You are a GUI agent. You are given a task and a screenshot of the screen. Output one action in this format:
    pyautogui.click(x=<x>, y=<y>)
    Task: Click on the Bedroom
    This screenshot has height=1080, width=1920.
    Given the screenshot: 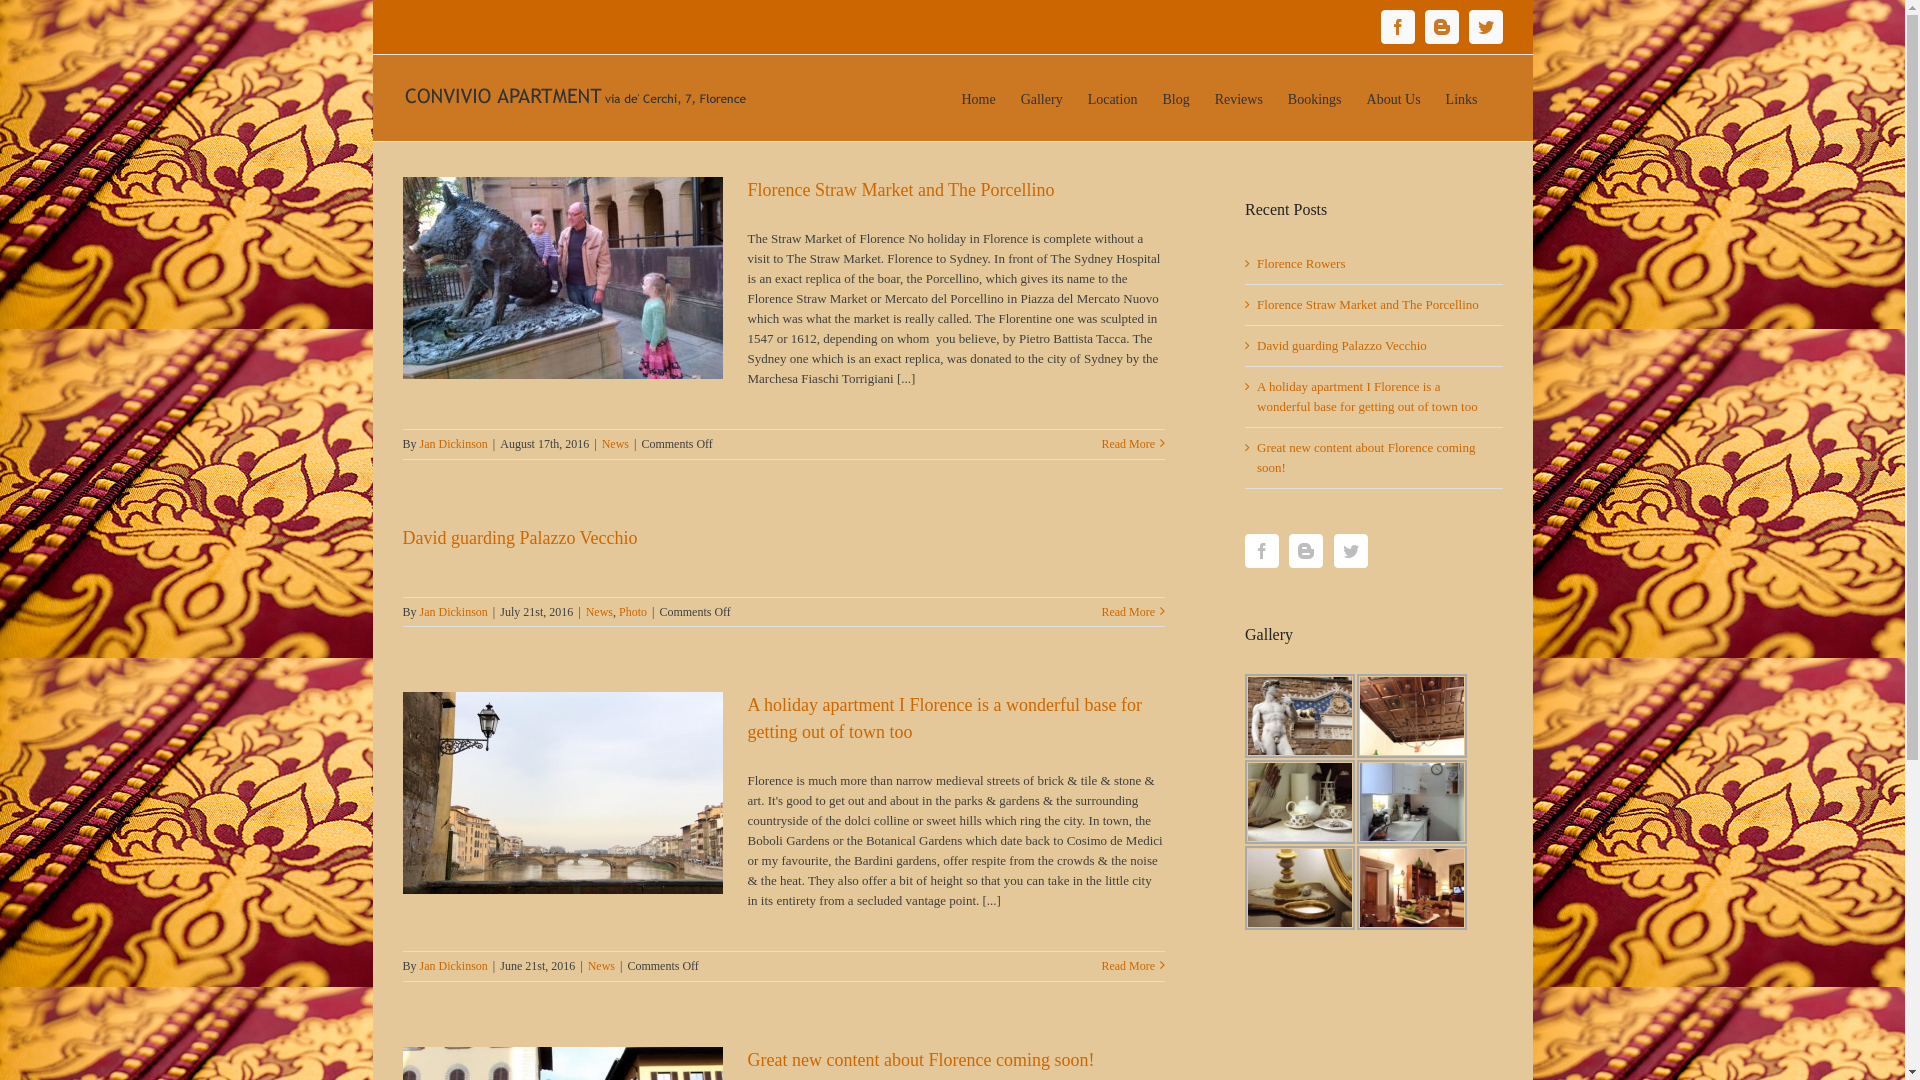 What is the action you would take?
    pyautogui.click(x=1300, y=888)
    